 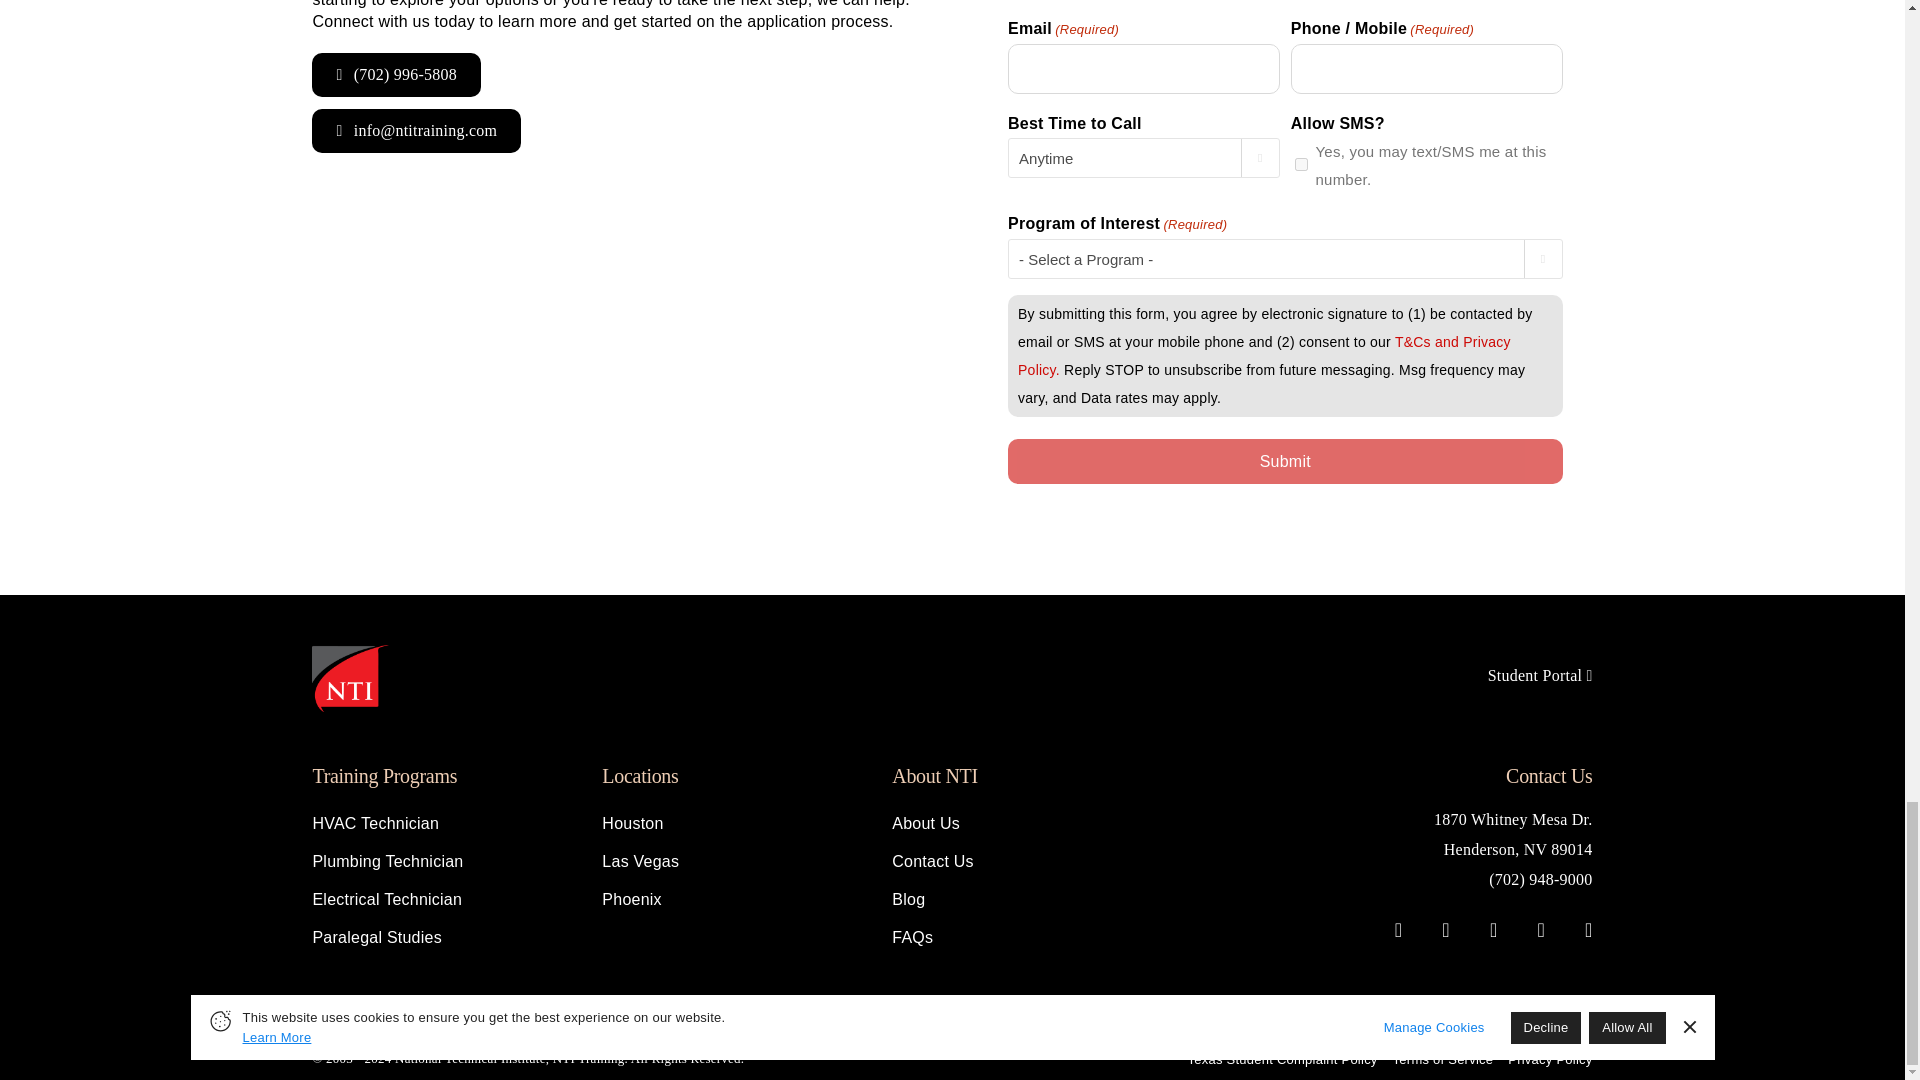 What do you see at coordinates (1540, 675) in the screenshot?
I see `Student Portal Access` at bounding box center [1540, 675].